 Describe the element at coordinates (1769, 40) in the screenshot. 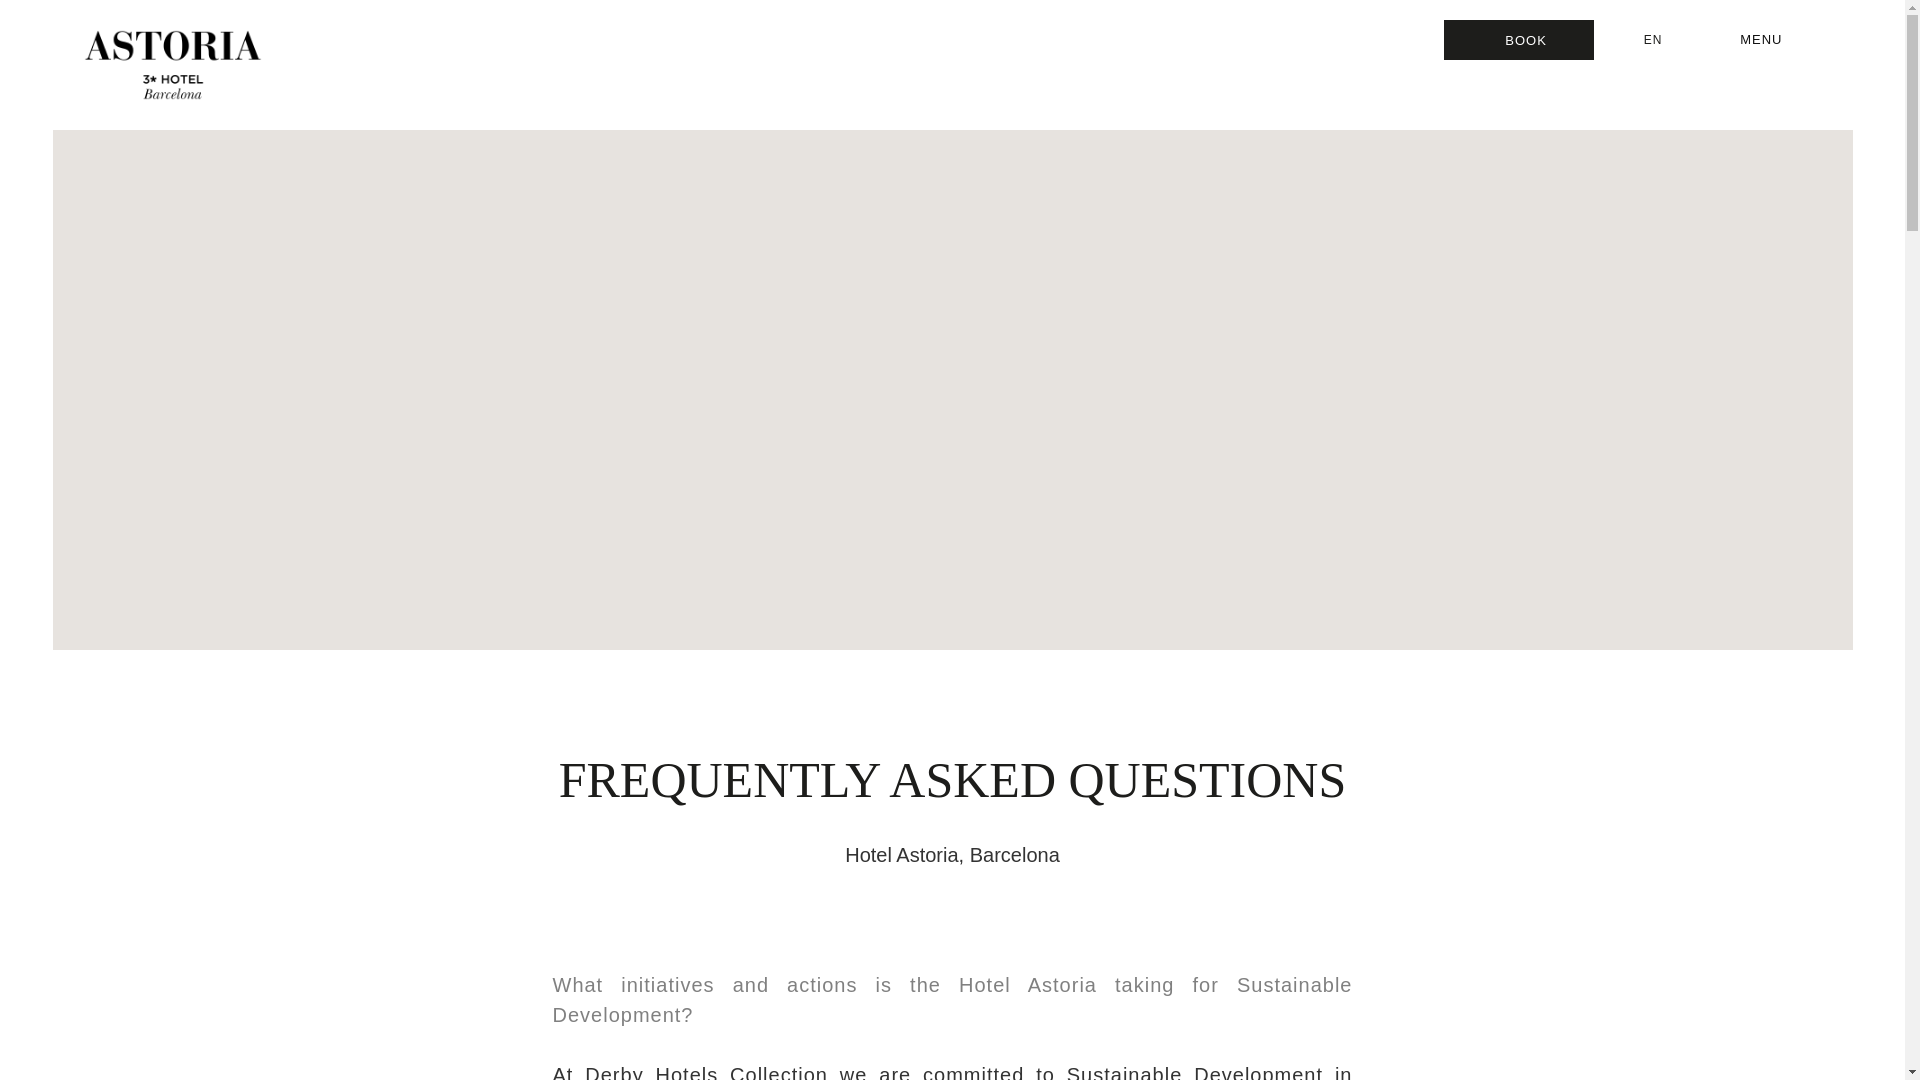

I see `Menu` at that location.